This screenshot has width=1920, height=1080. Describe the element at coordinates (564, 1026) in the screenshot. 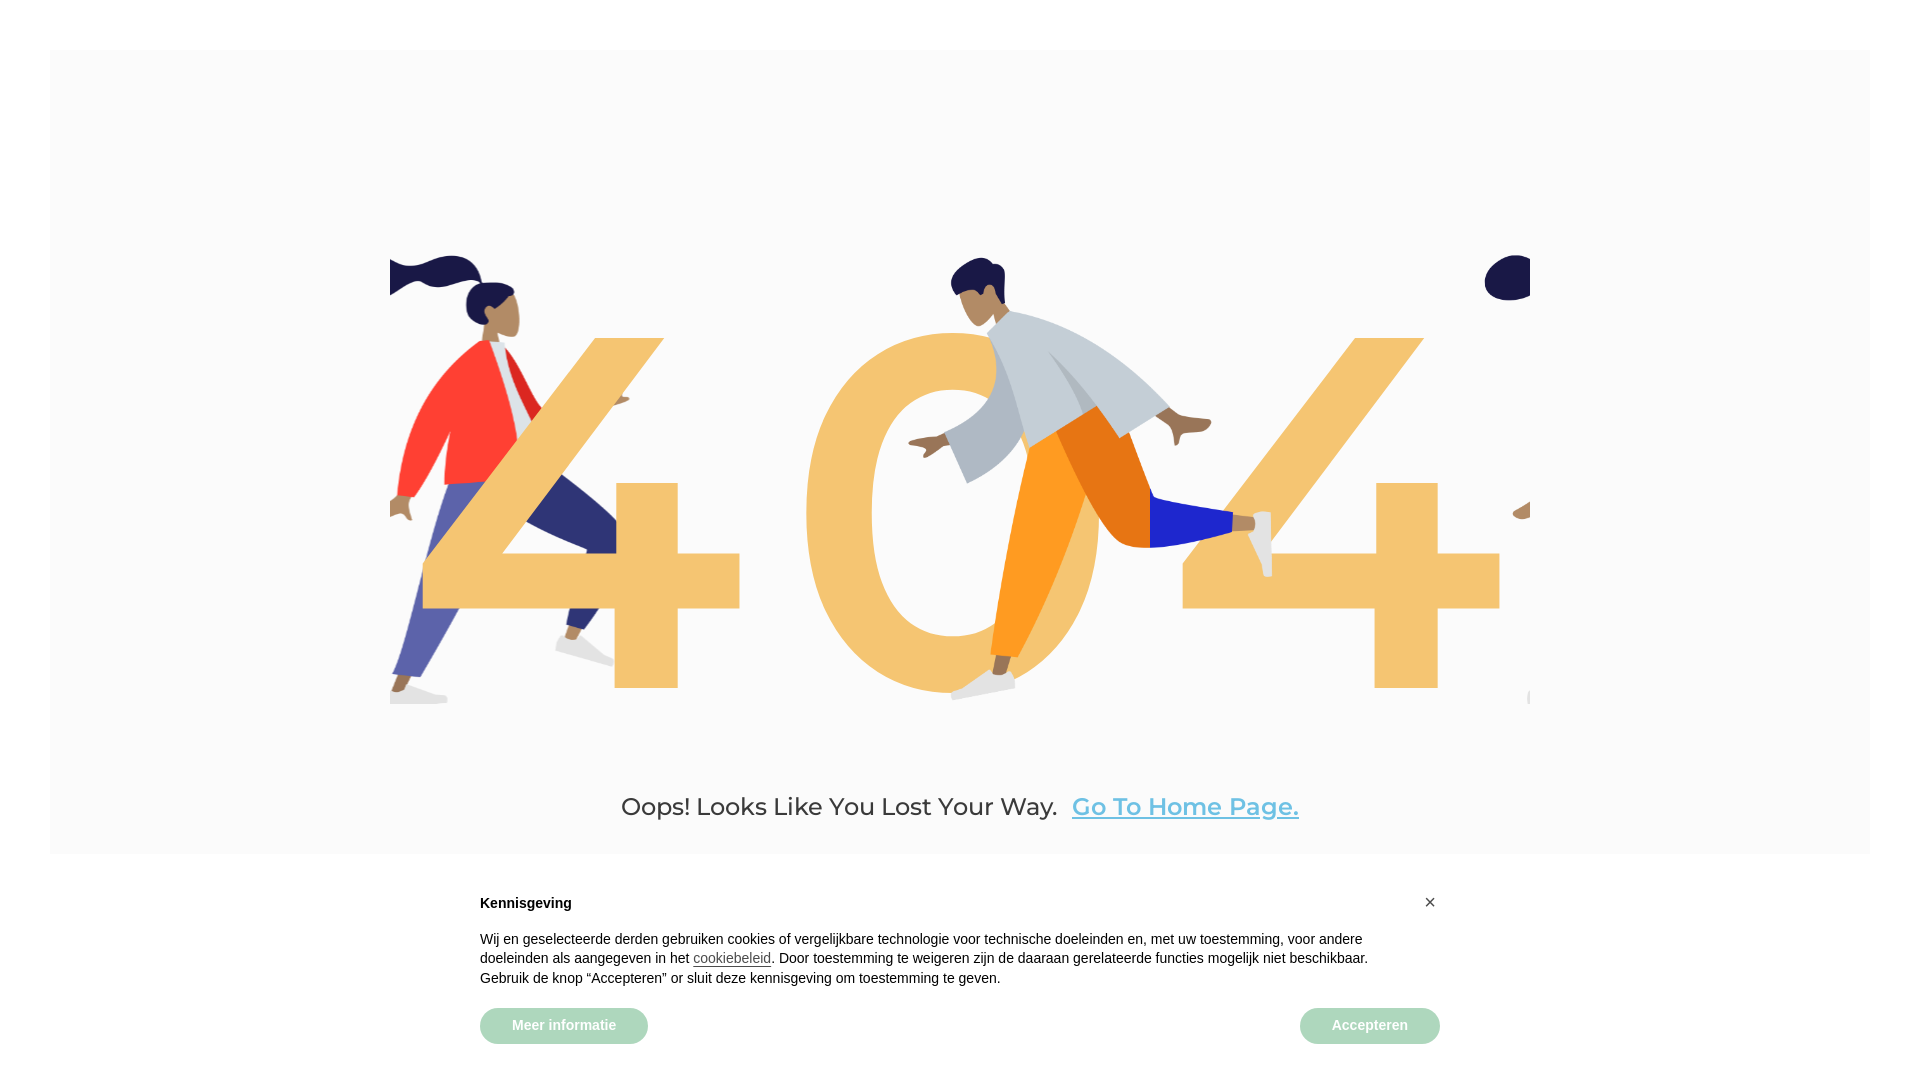

I see `Meer informatie` at that location.